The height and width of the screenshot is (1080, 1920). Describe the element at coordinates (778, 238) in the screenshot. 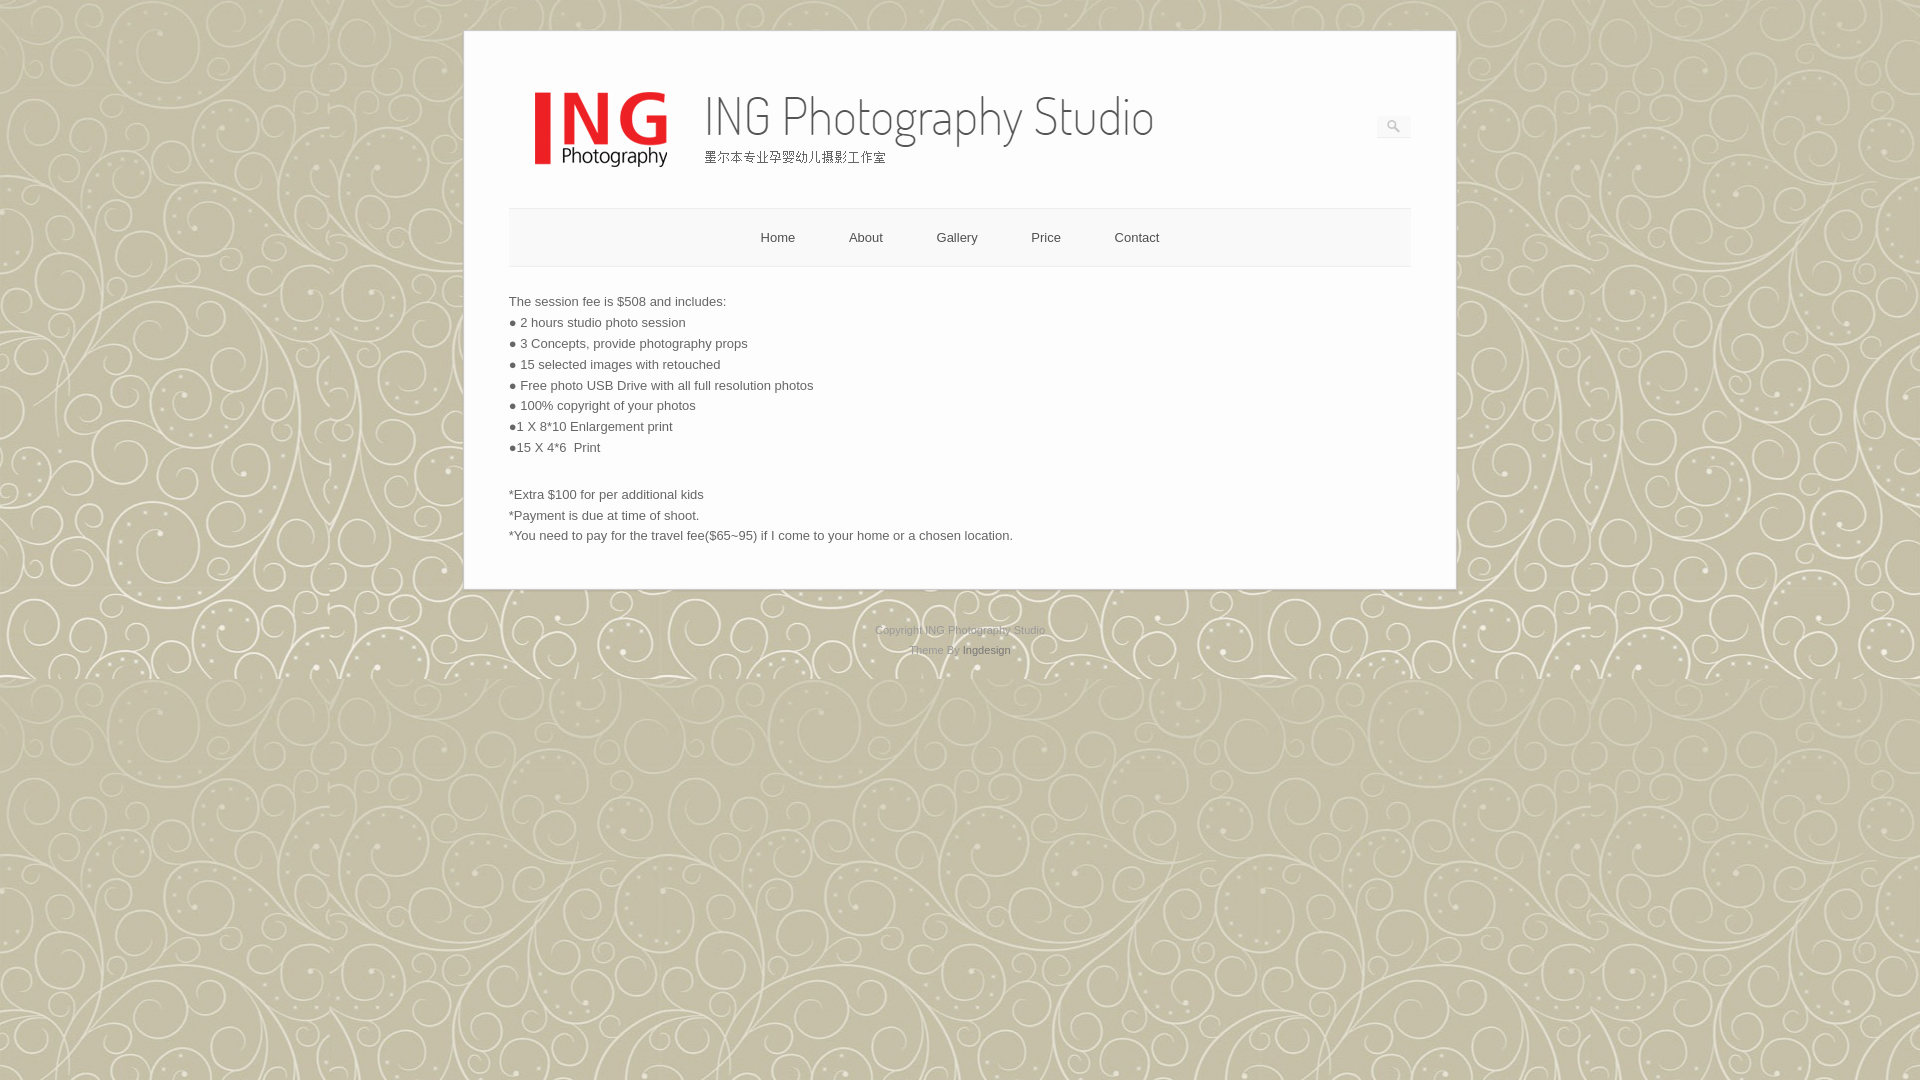

I see `Home` at that location.